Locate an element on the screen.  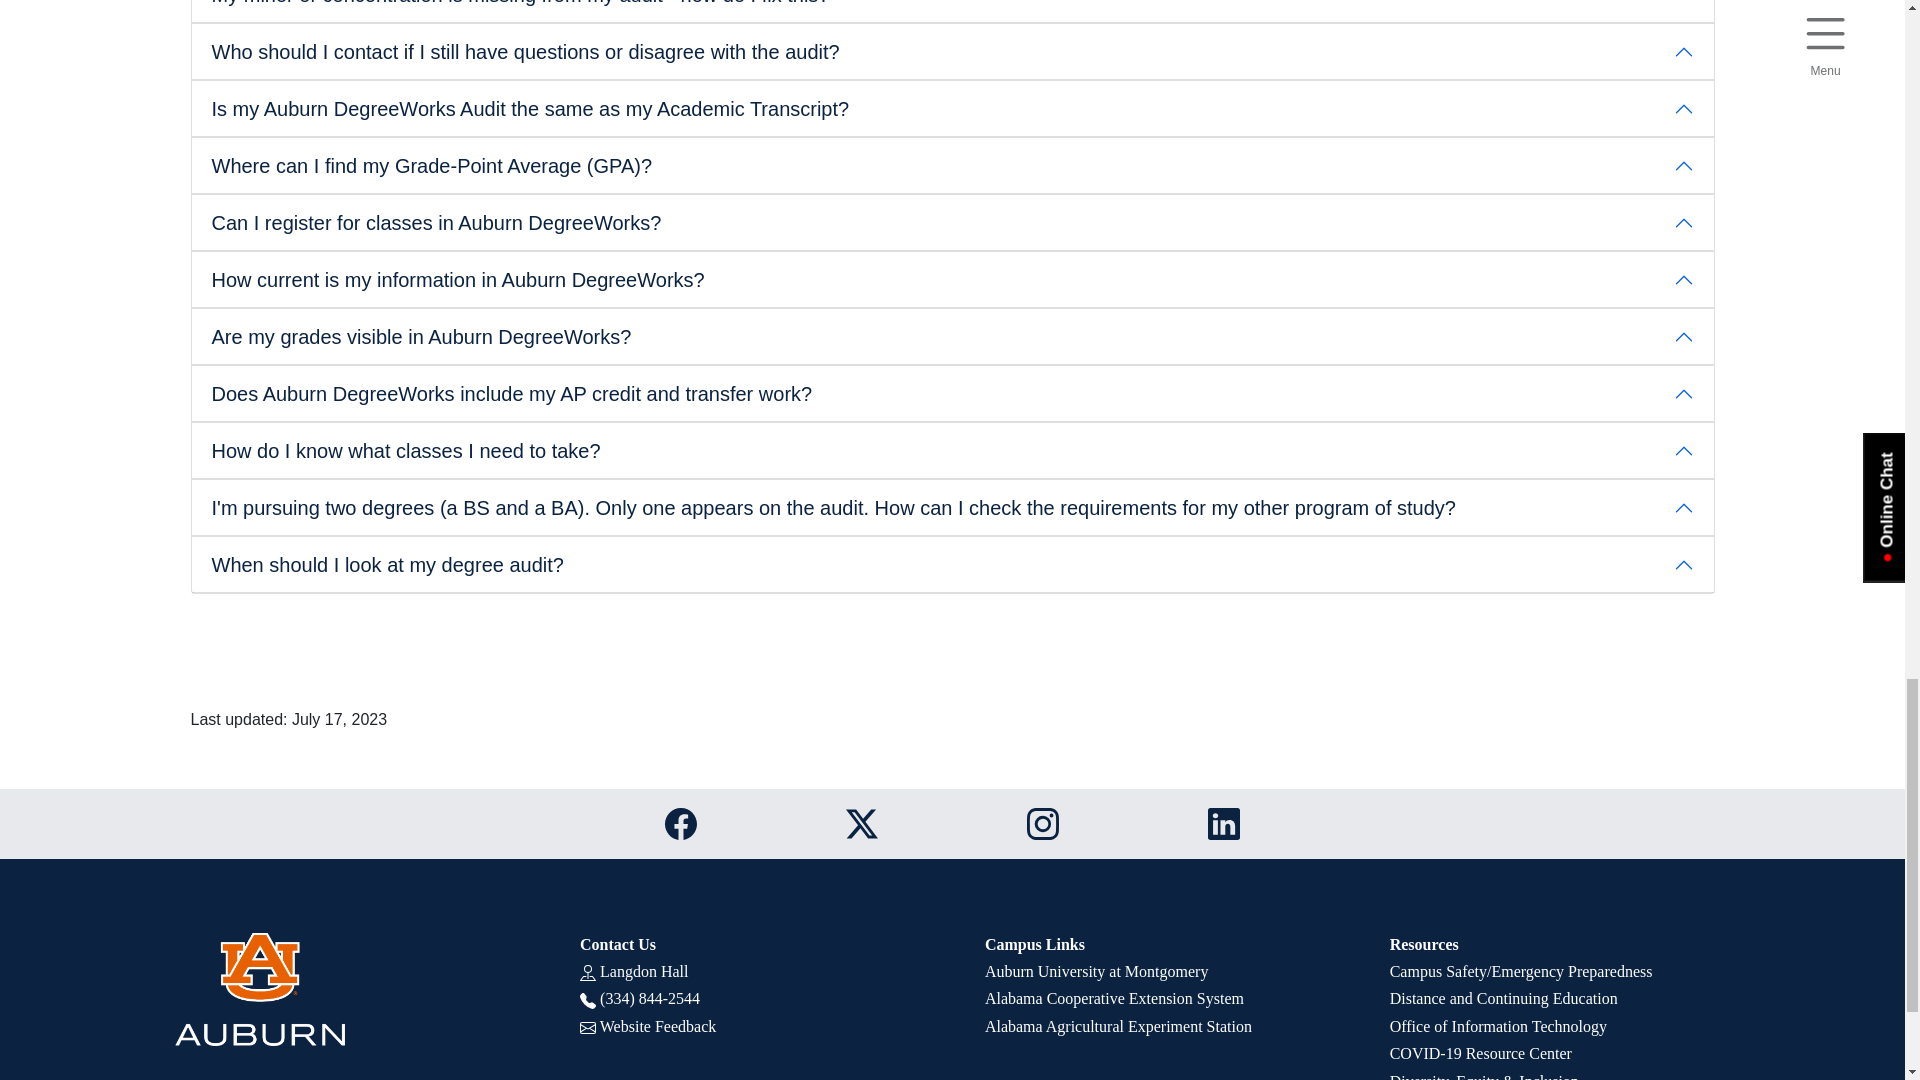
Twitter logo is located at coordinates (862, 824).